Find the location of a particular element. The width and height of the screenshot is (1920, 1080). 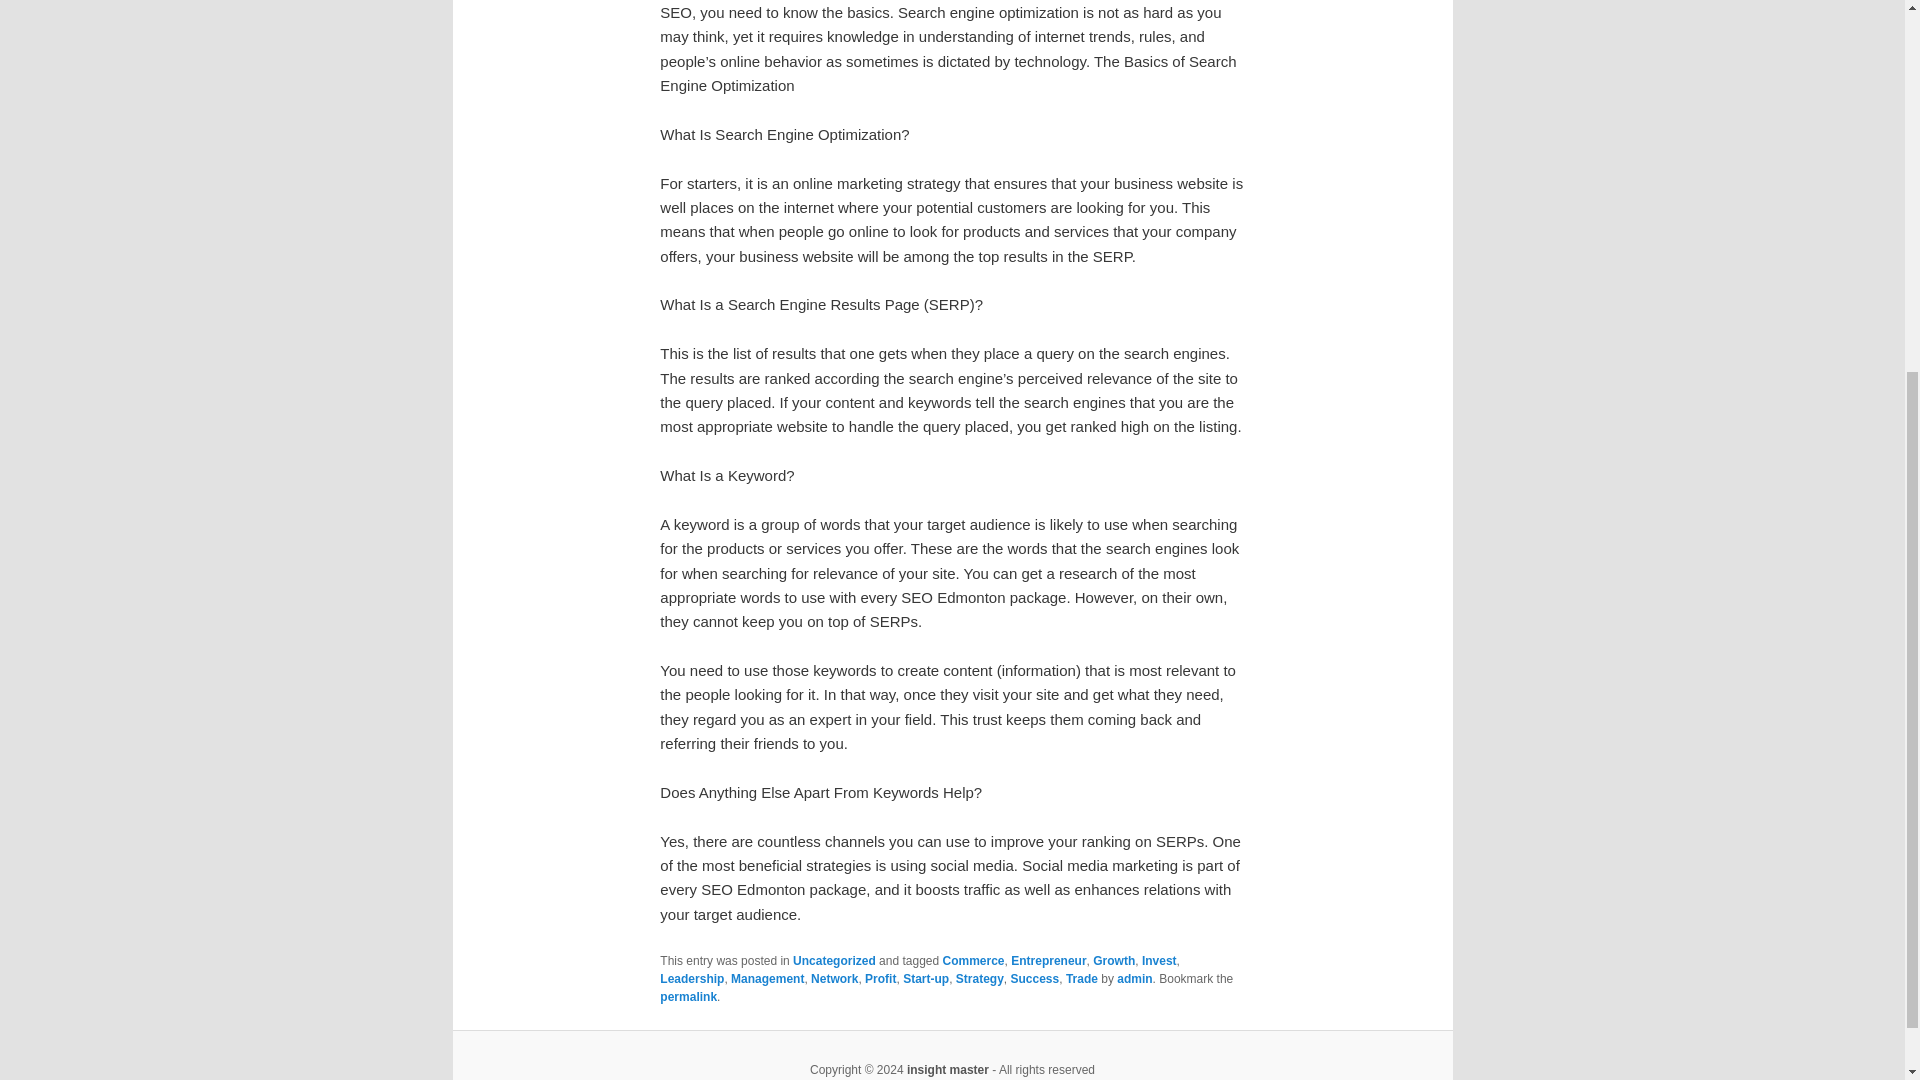

Network is located at coordinates (834, 979).